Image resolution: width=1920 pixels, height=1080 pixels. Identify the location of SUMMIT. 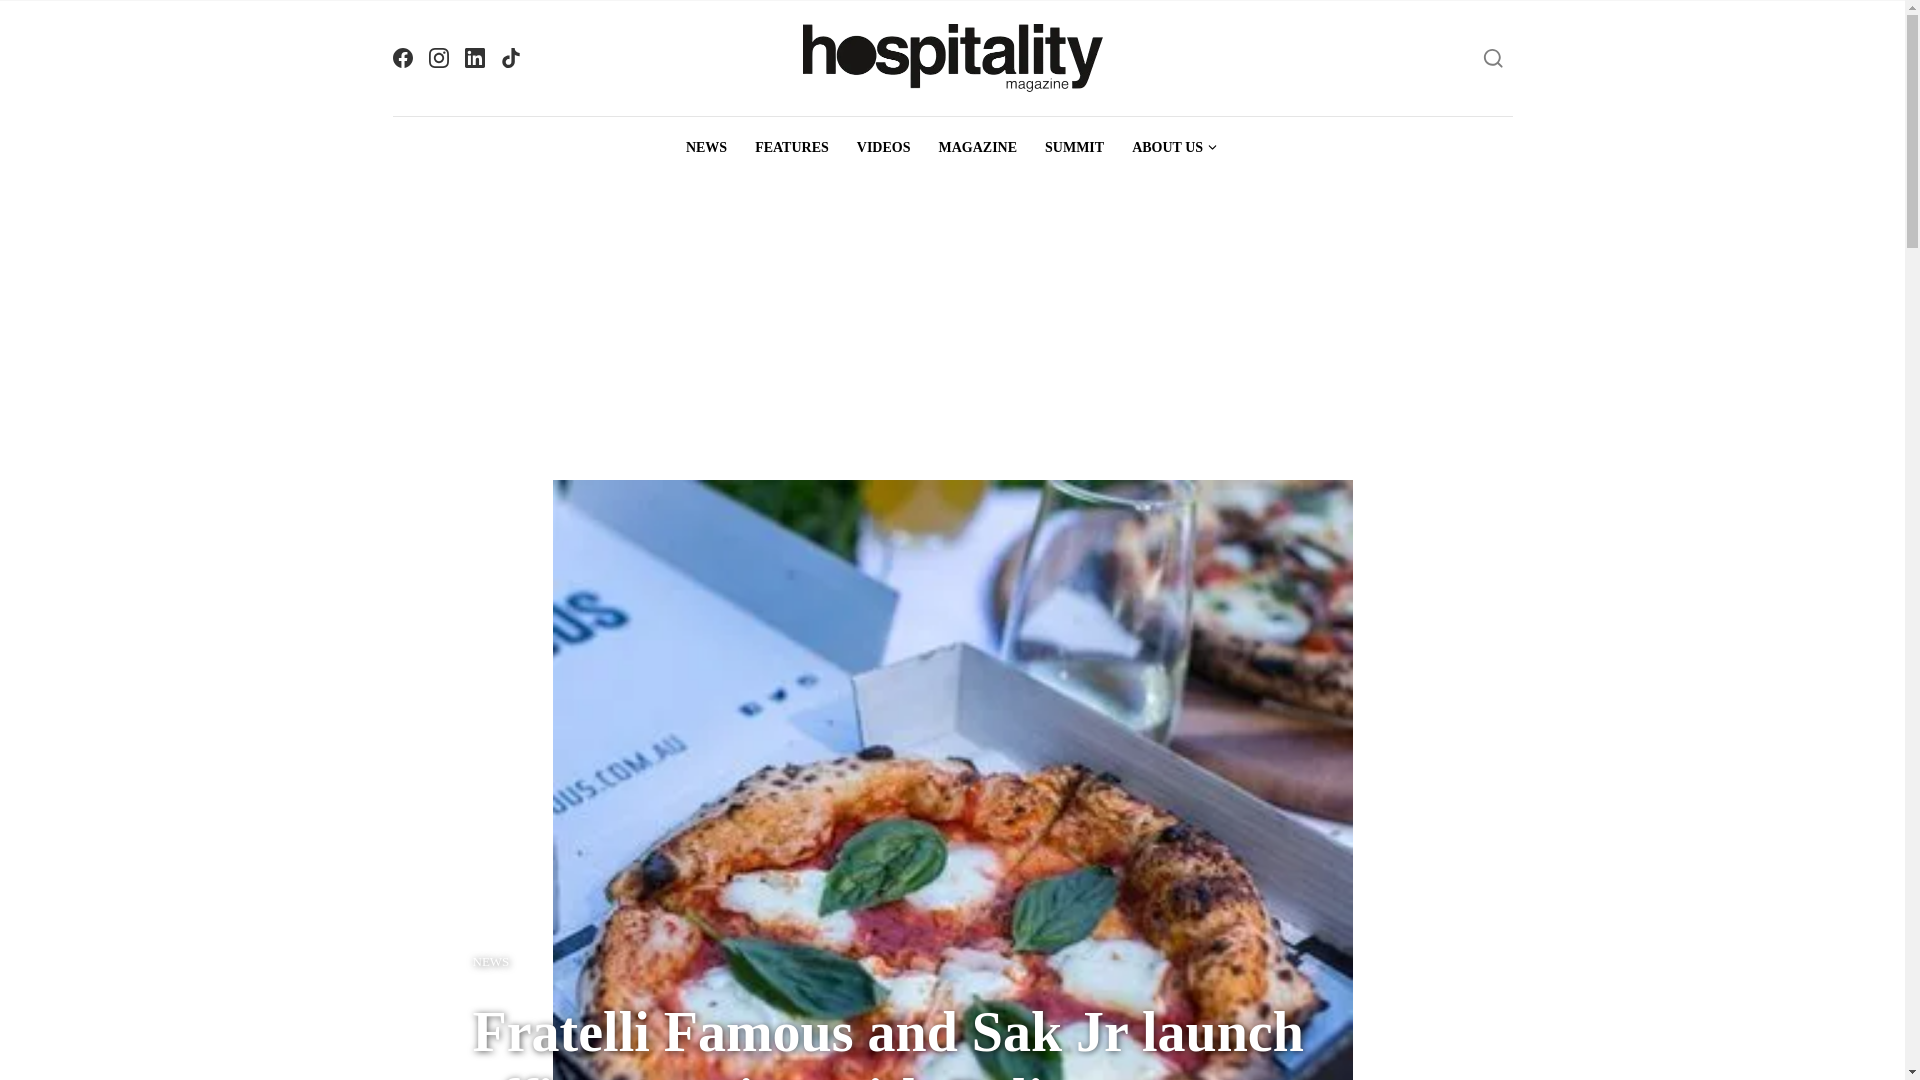
(1074, 148).